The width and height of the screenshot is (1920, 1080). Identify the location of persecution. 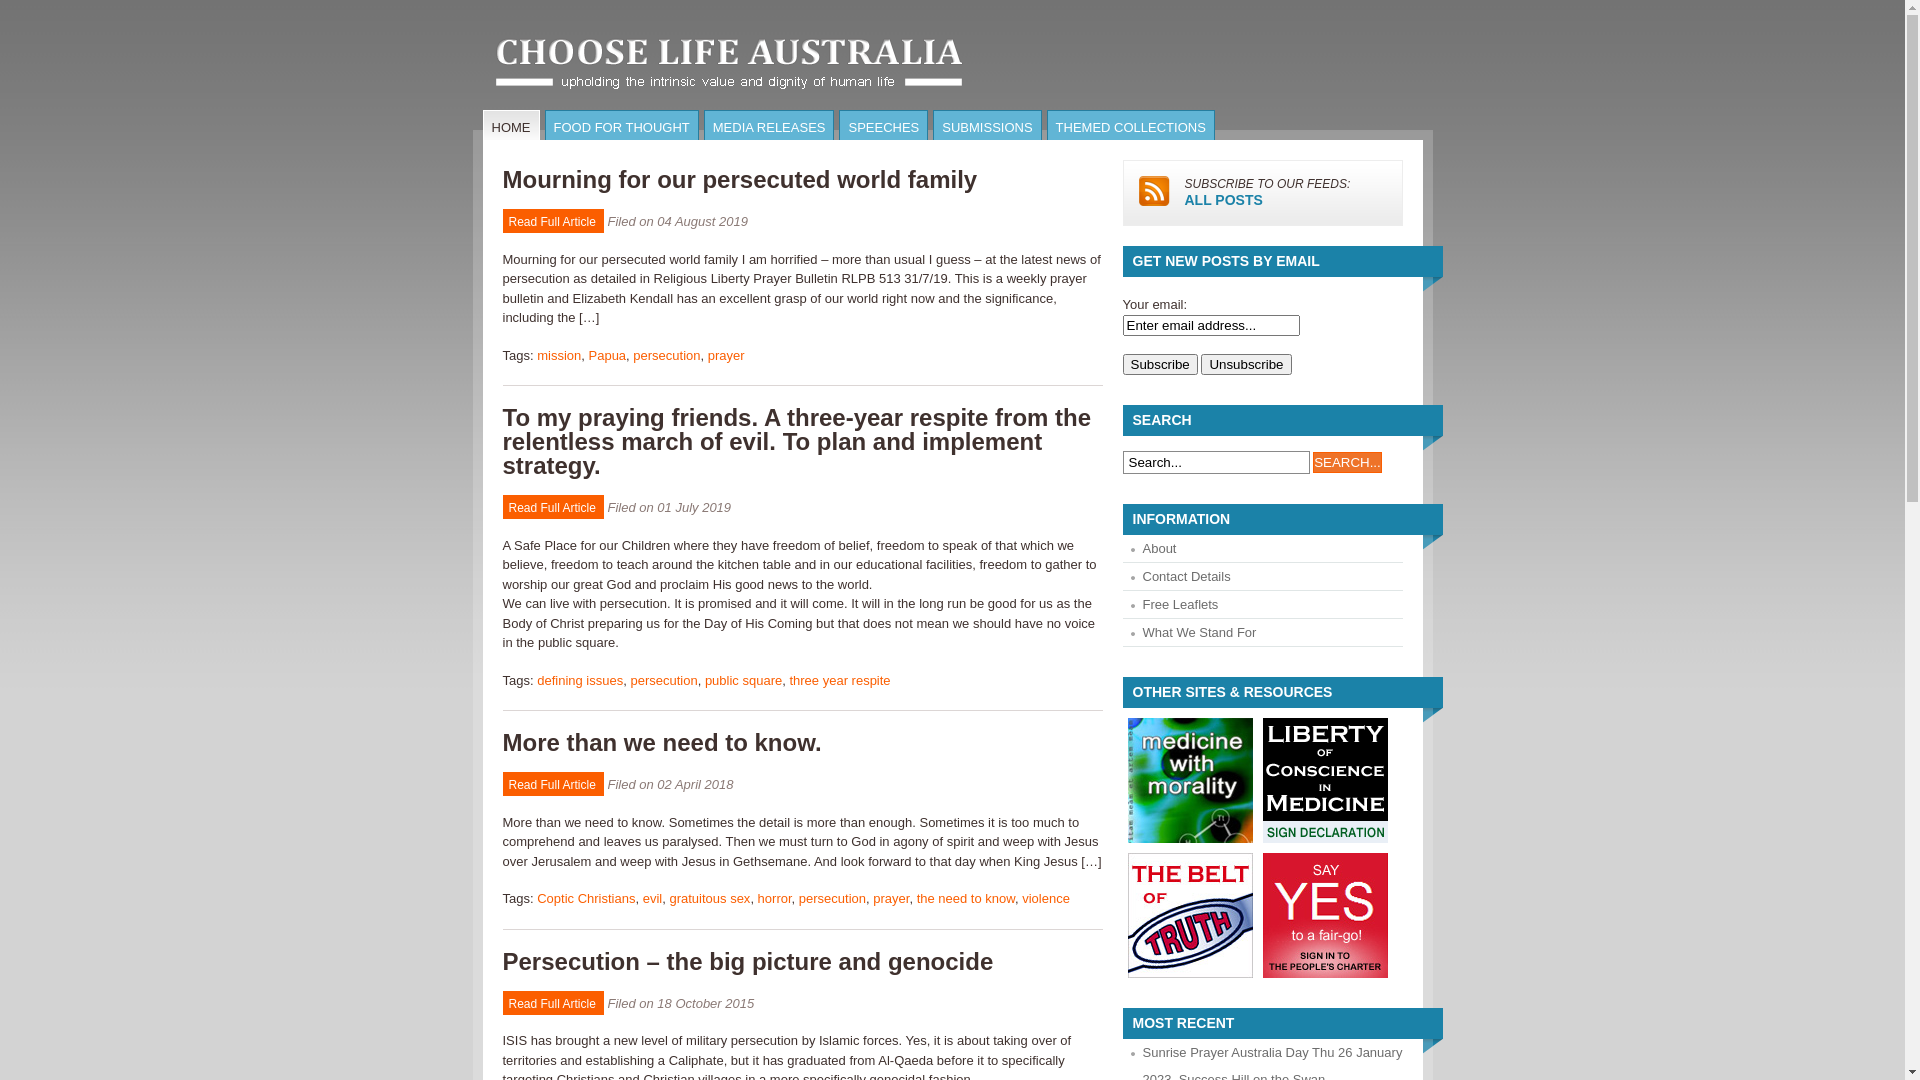
(666, 356).